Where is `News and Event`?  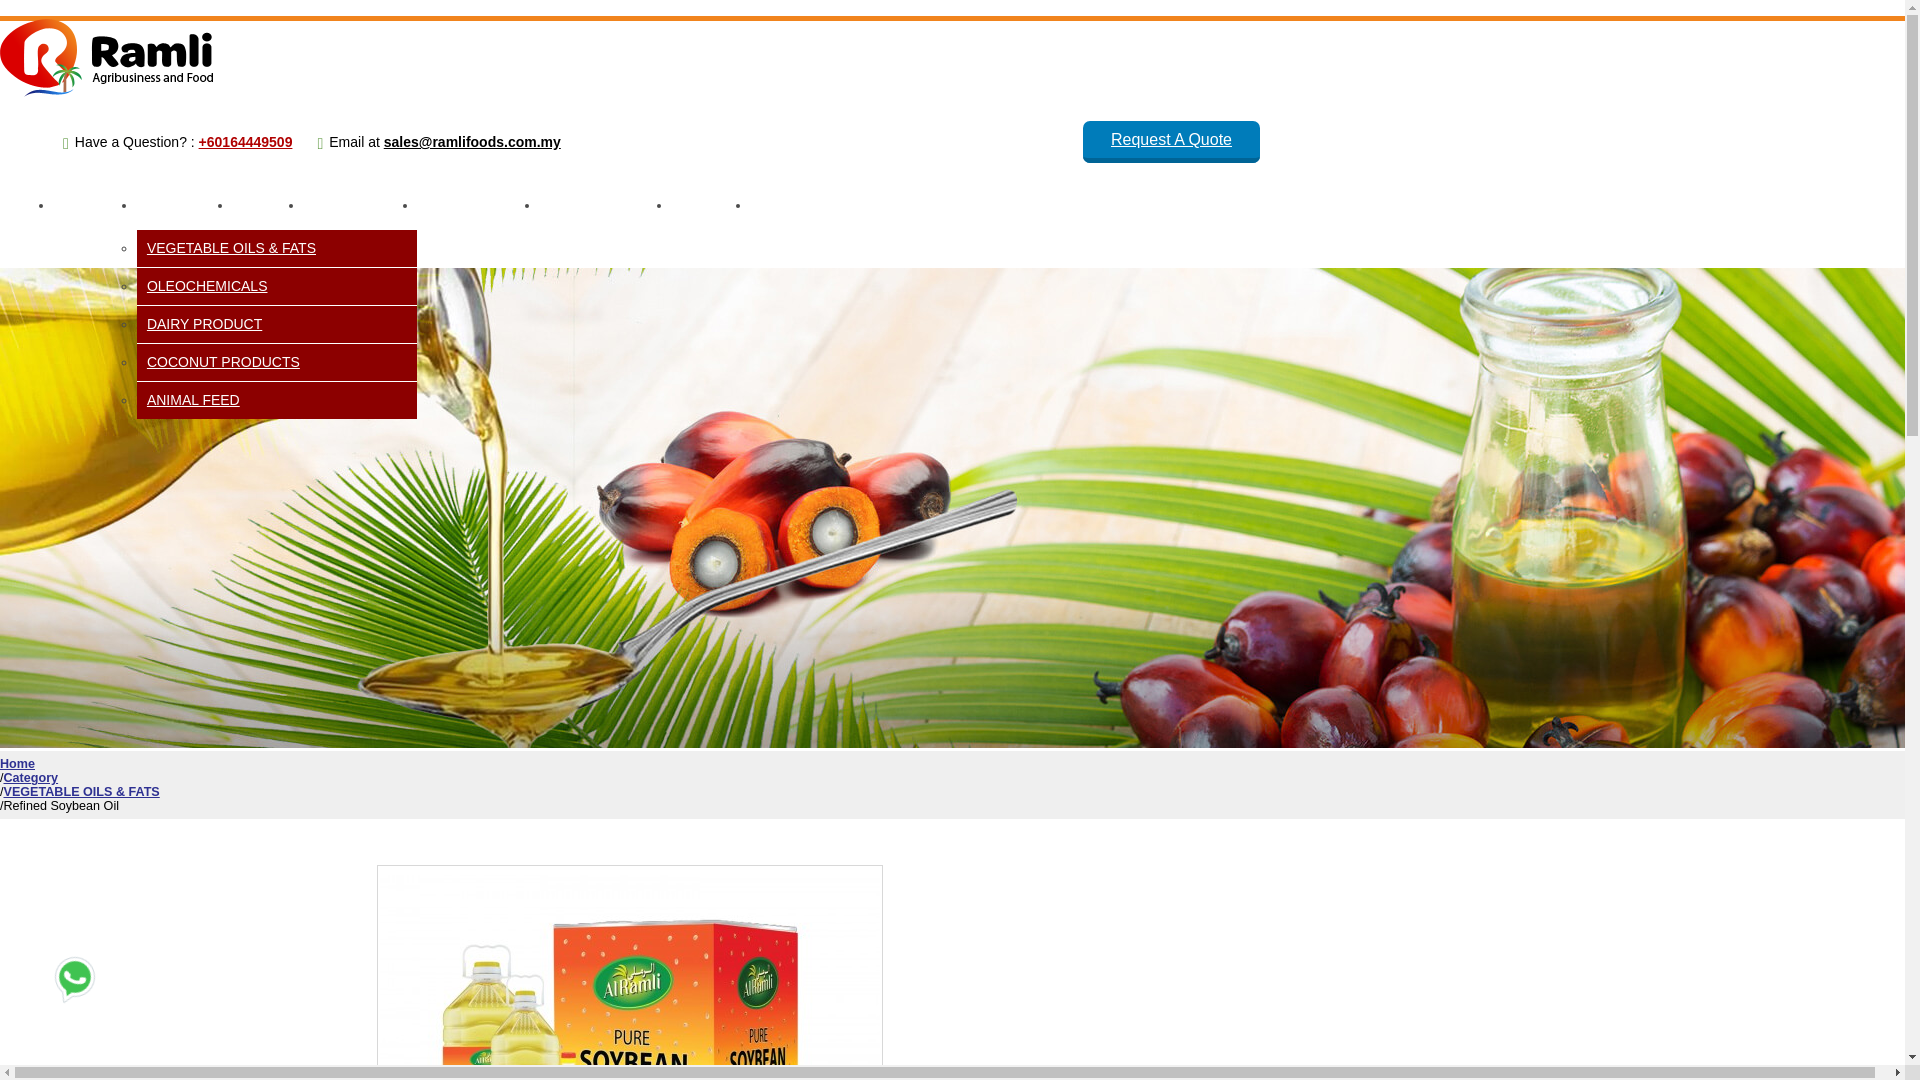 News and Event is located at coordinates (604, 206).